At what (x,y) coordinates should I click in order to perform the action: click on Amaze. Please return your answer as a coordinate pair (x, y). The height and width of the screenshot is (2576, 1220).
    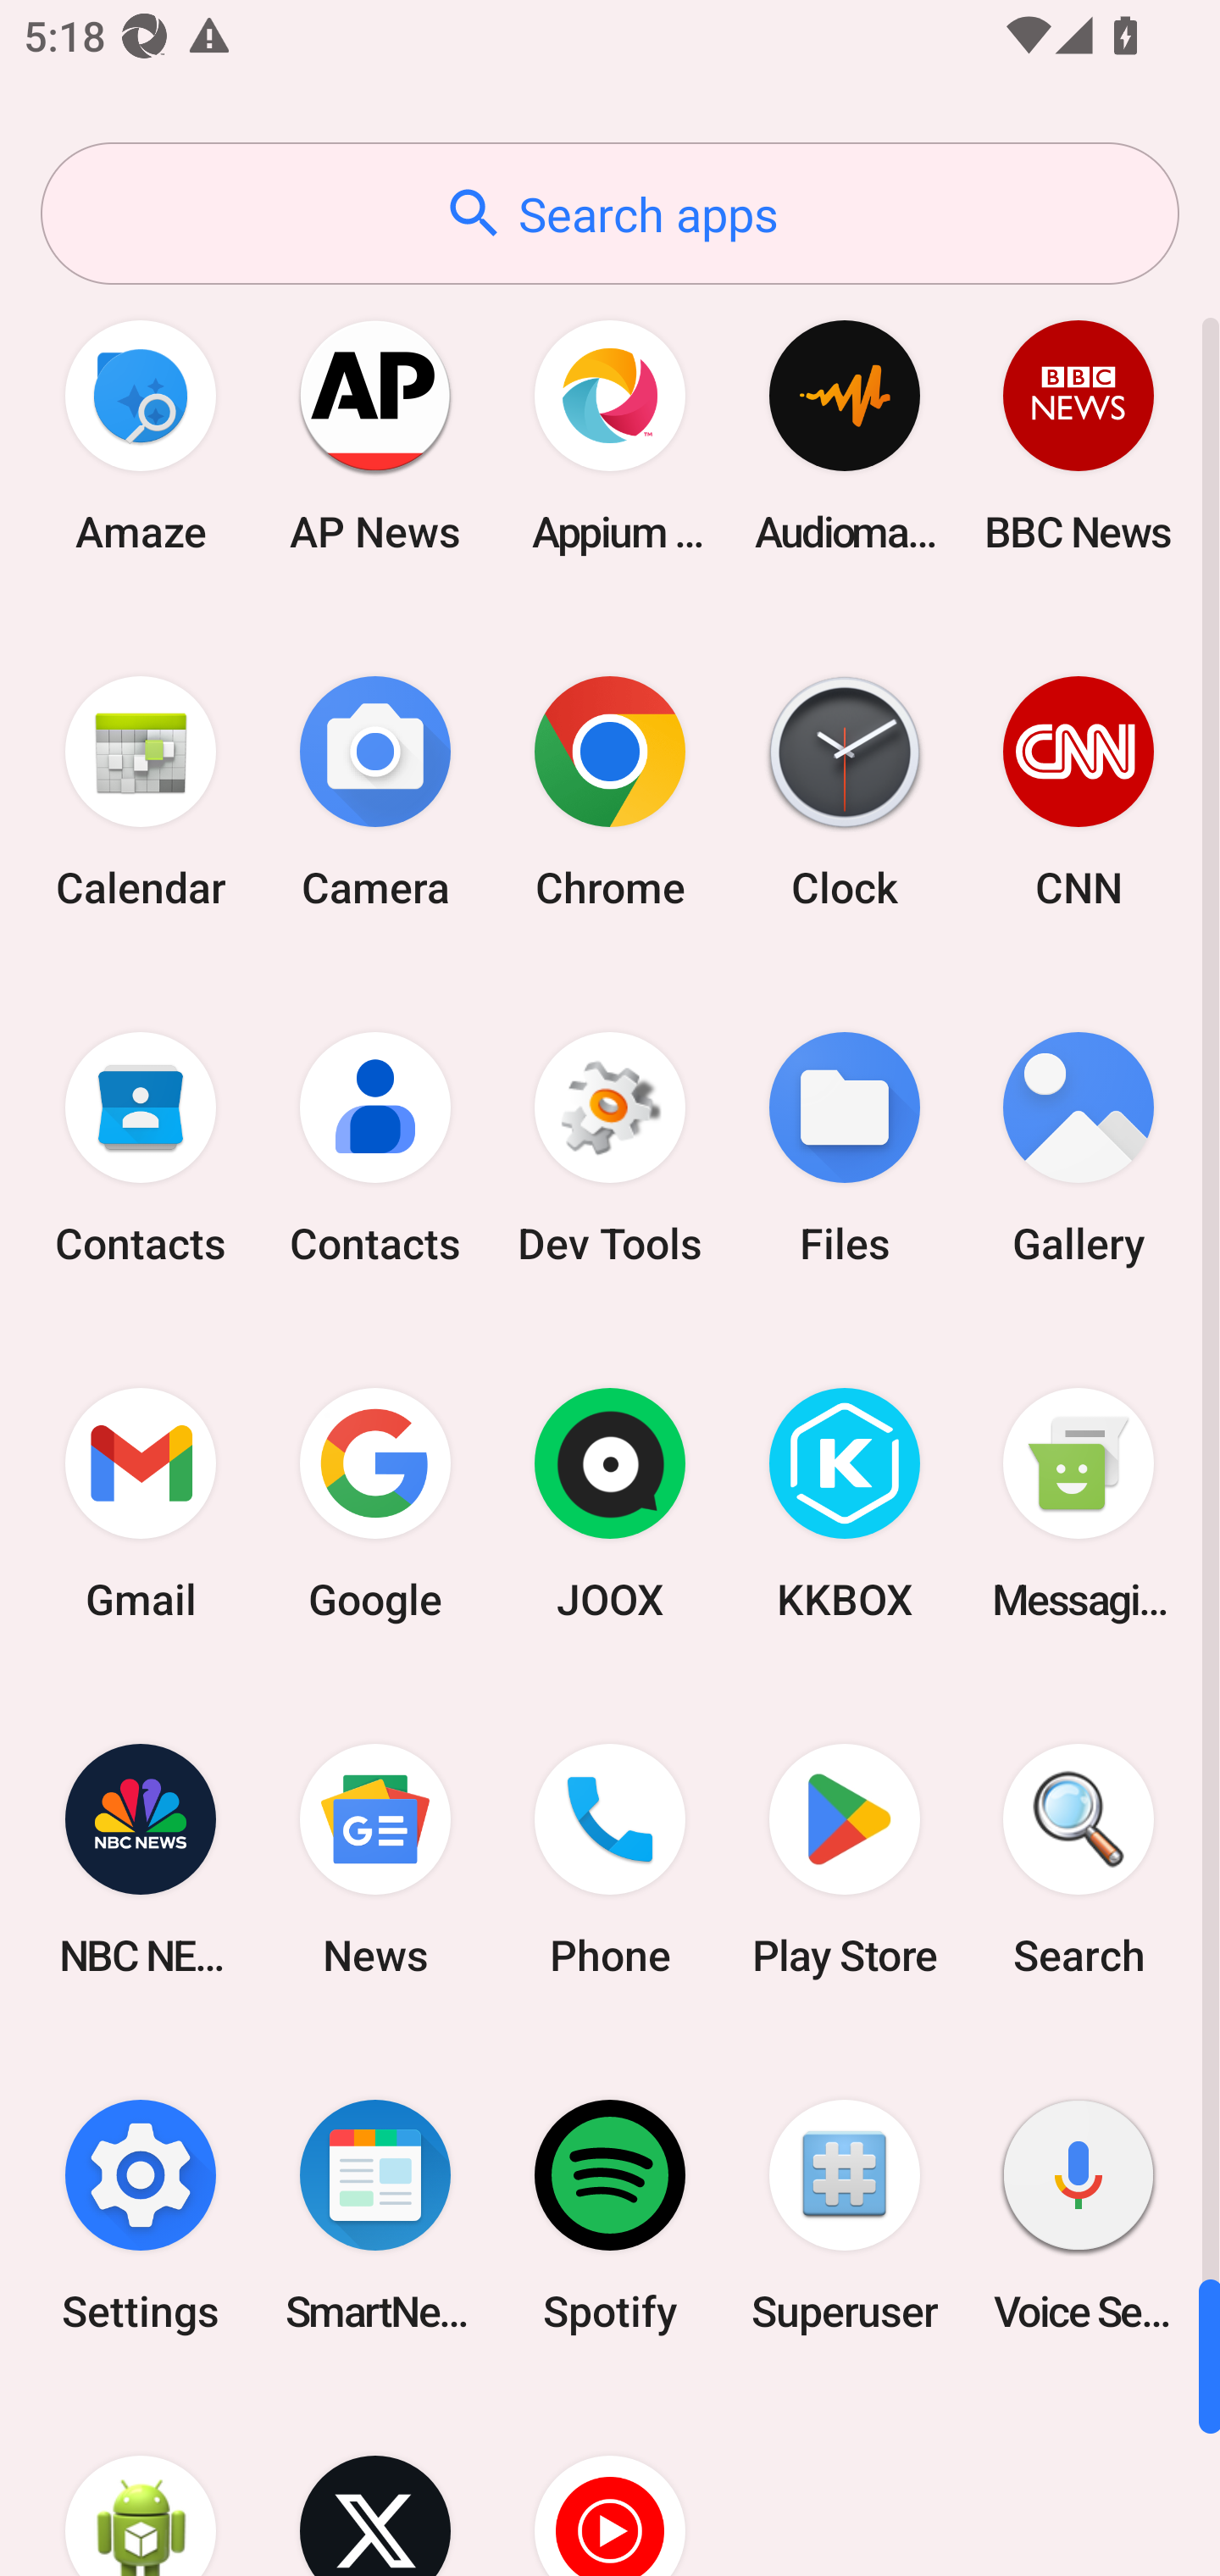
    Looking at the image, I should click on (141, 436).